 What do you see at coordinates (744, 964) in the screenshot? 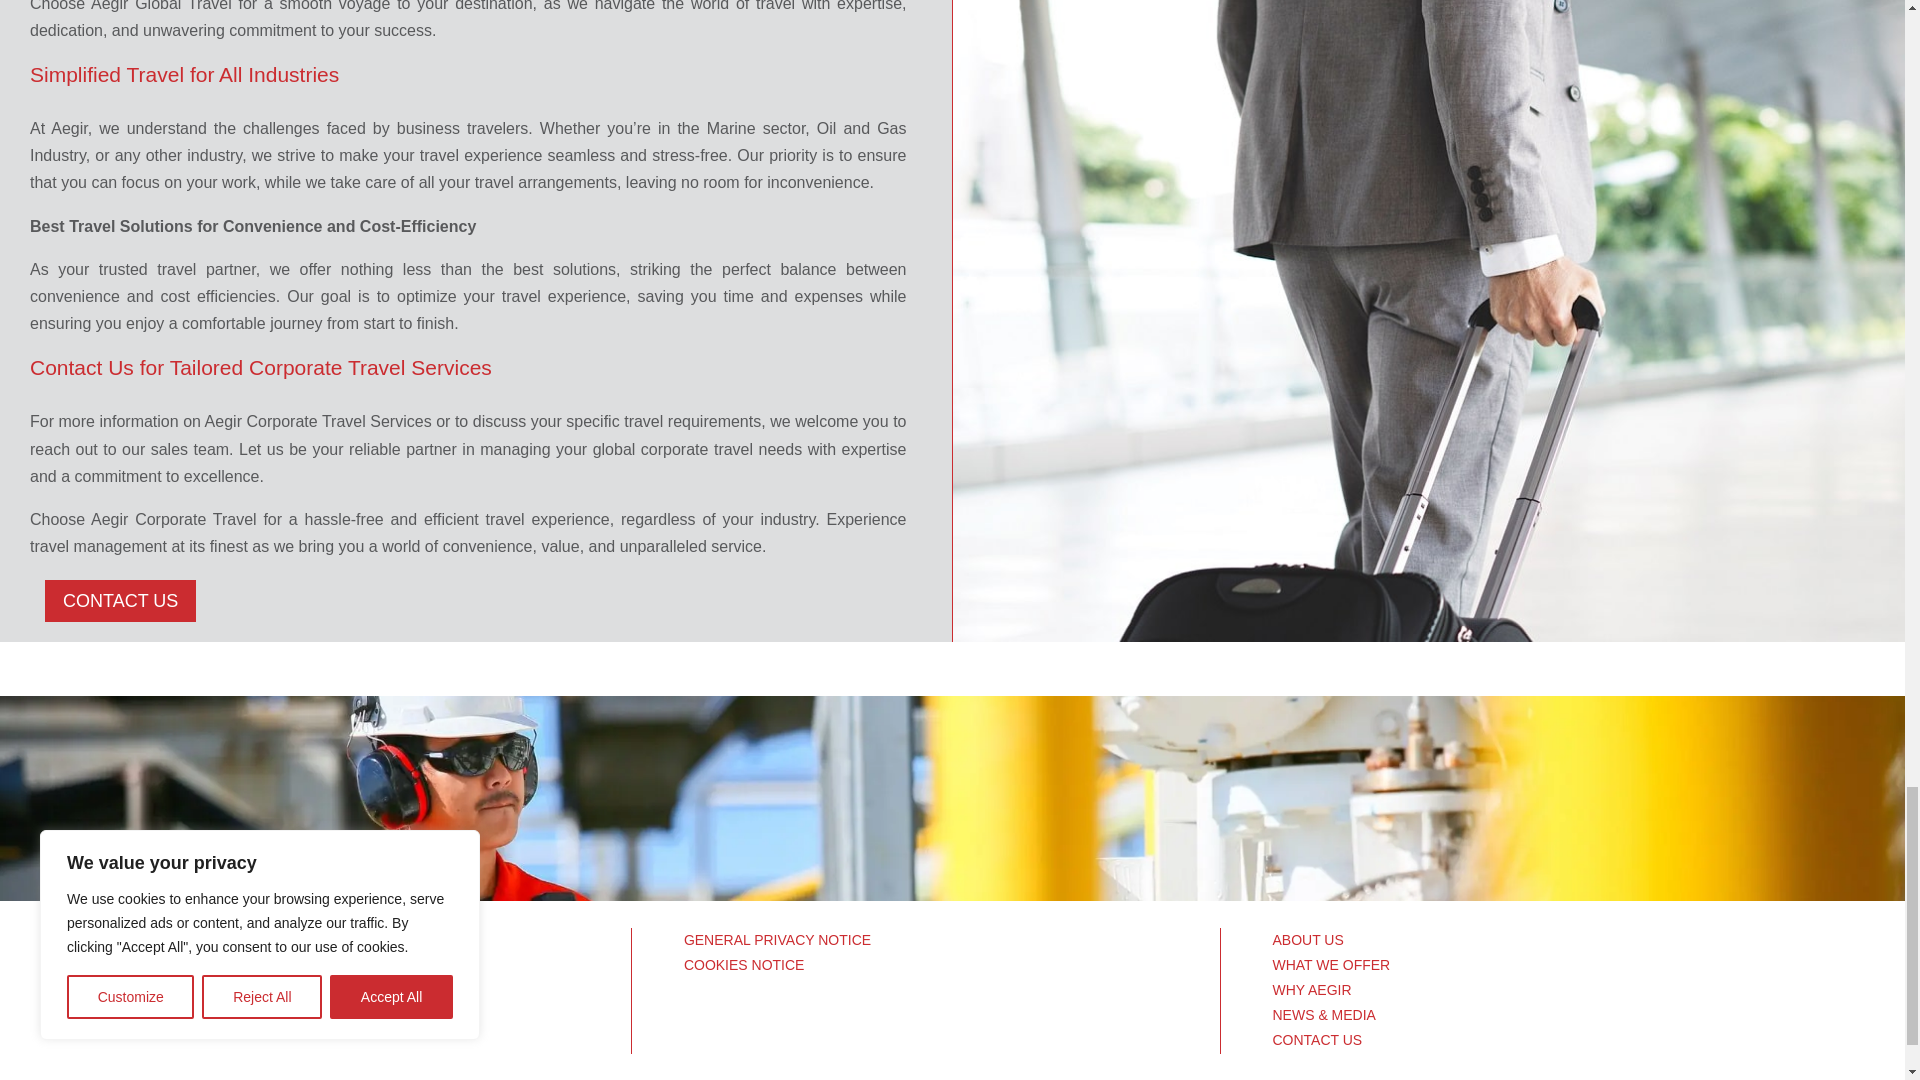
I see `COOKIES NOTICE` at bounding box center [744, 964].